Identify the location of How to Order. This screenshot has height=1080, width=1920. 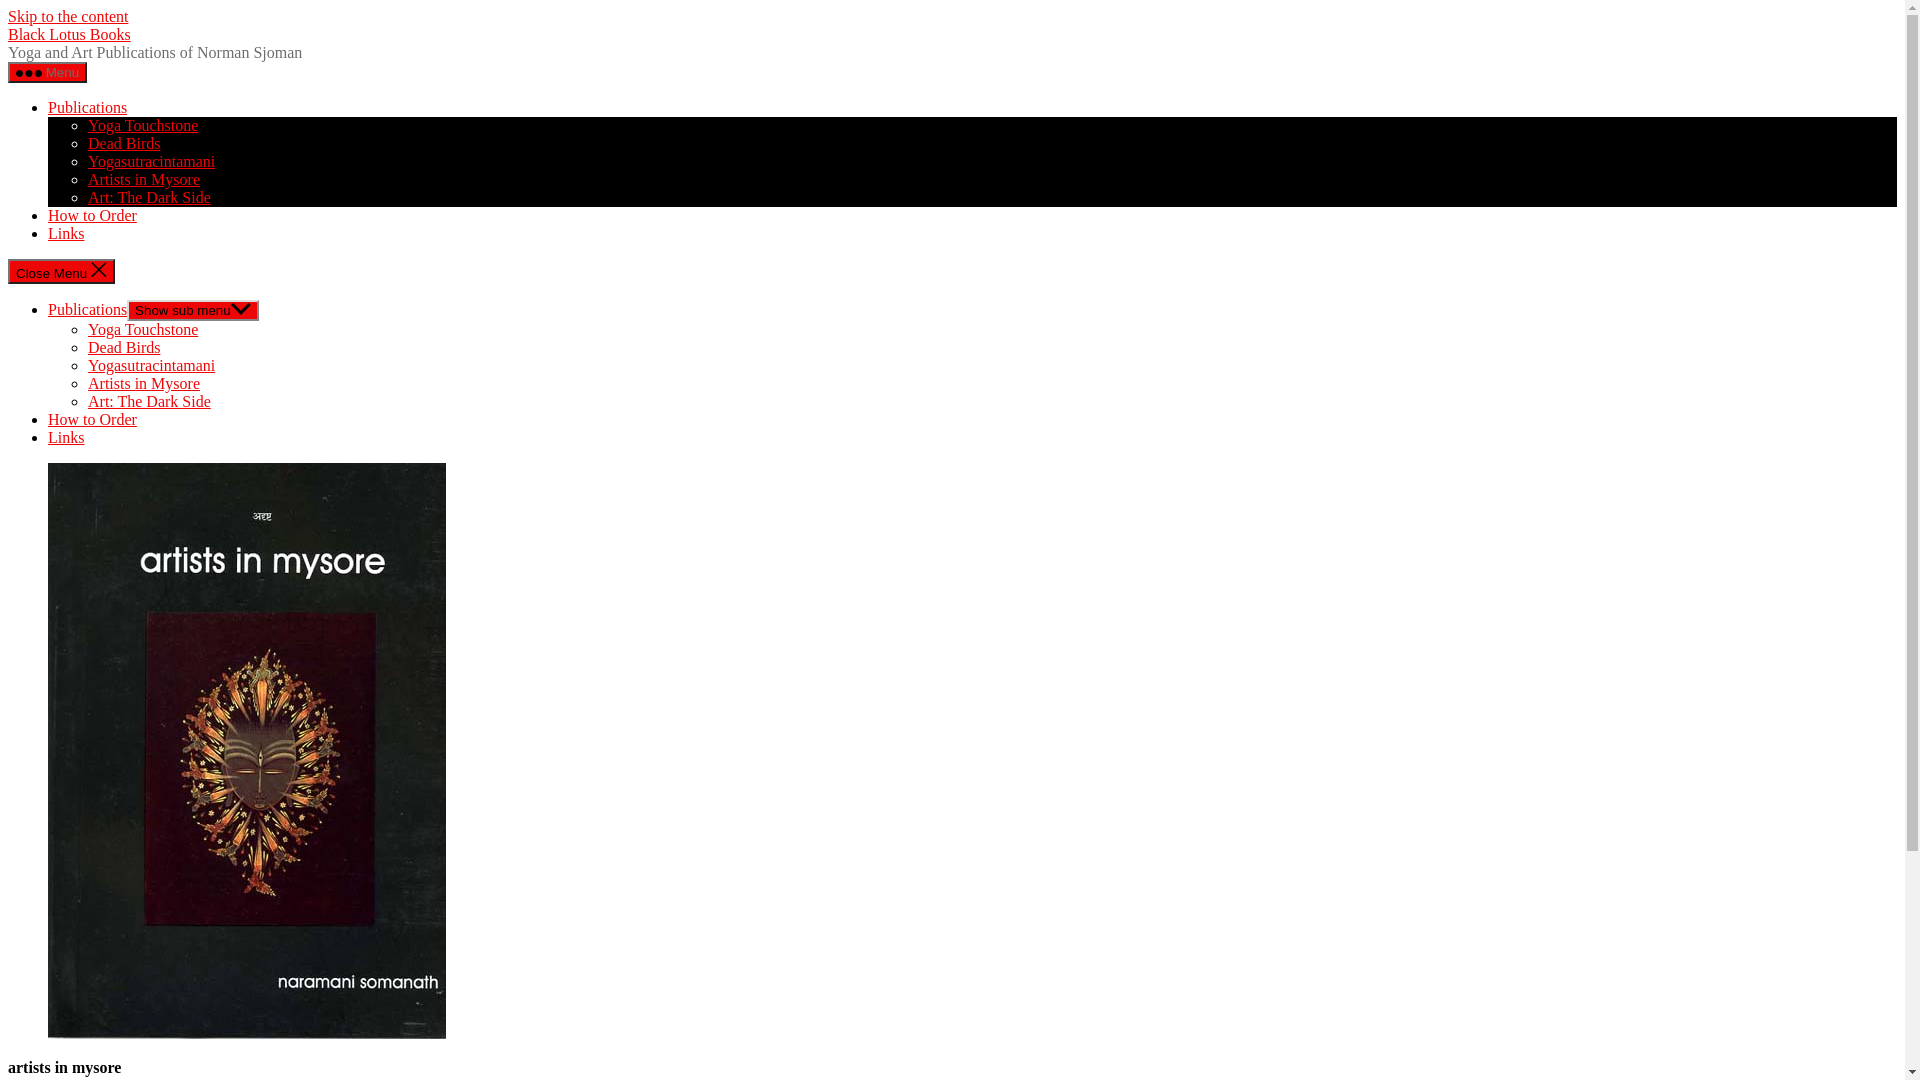
(92, 216).